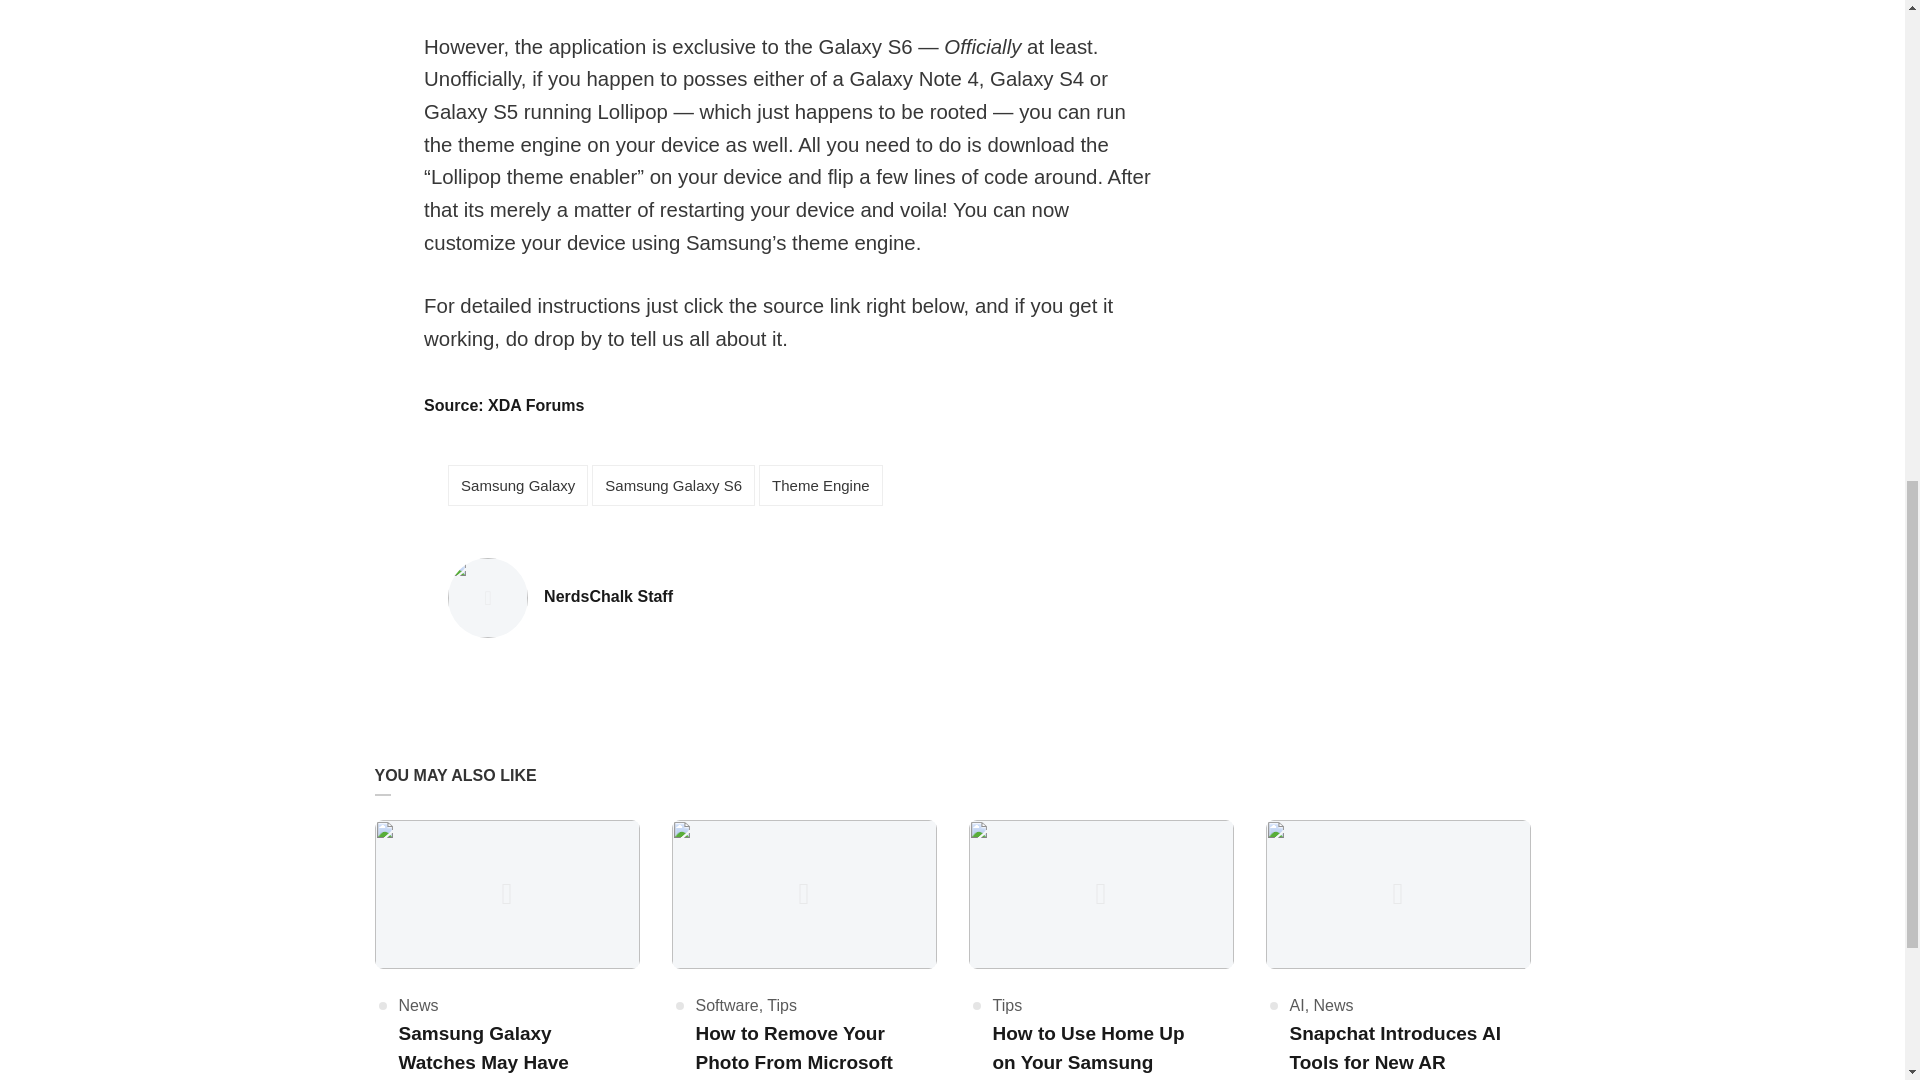 The width and height of the screenshot is (1920, 1080). What do you see at coordinates (1333, 1005) in the screenshot?
I see `News` at bounding box center [1333, 1005].